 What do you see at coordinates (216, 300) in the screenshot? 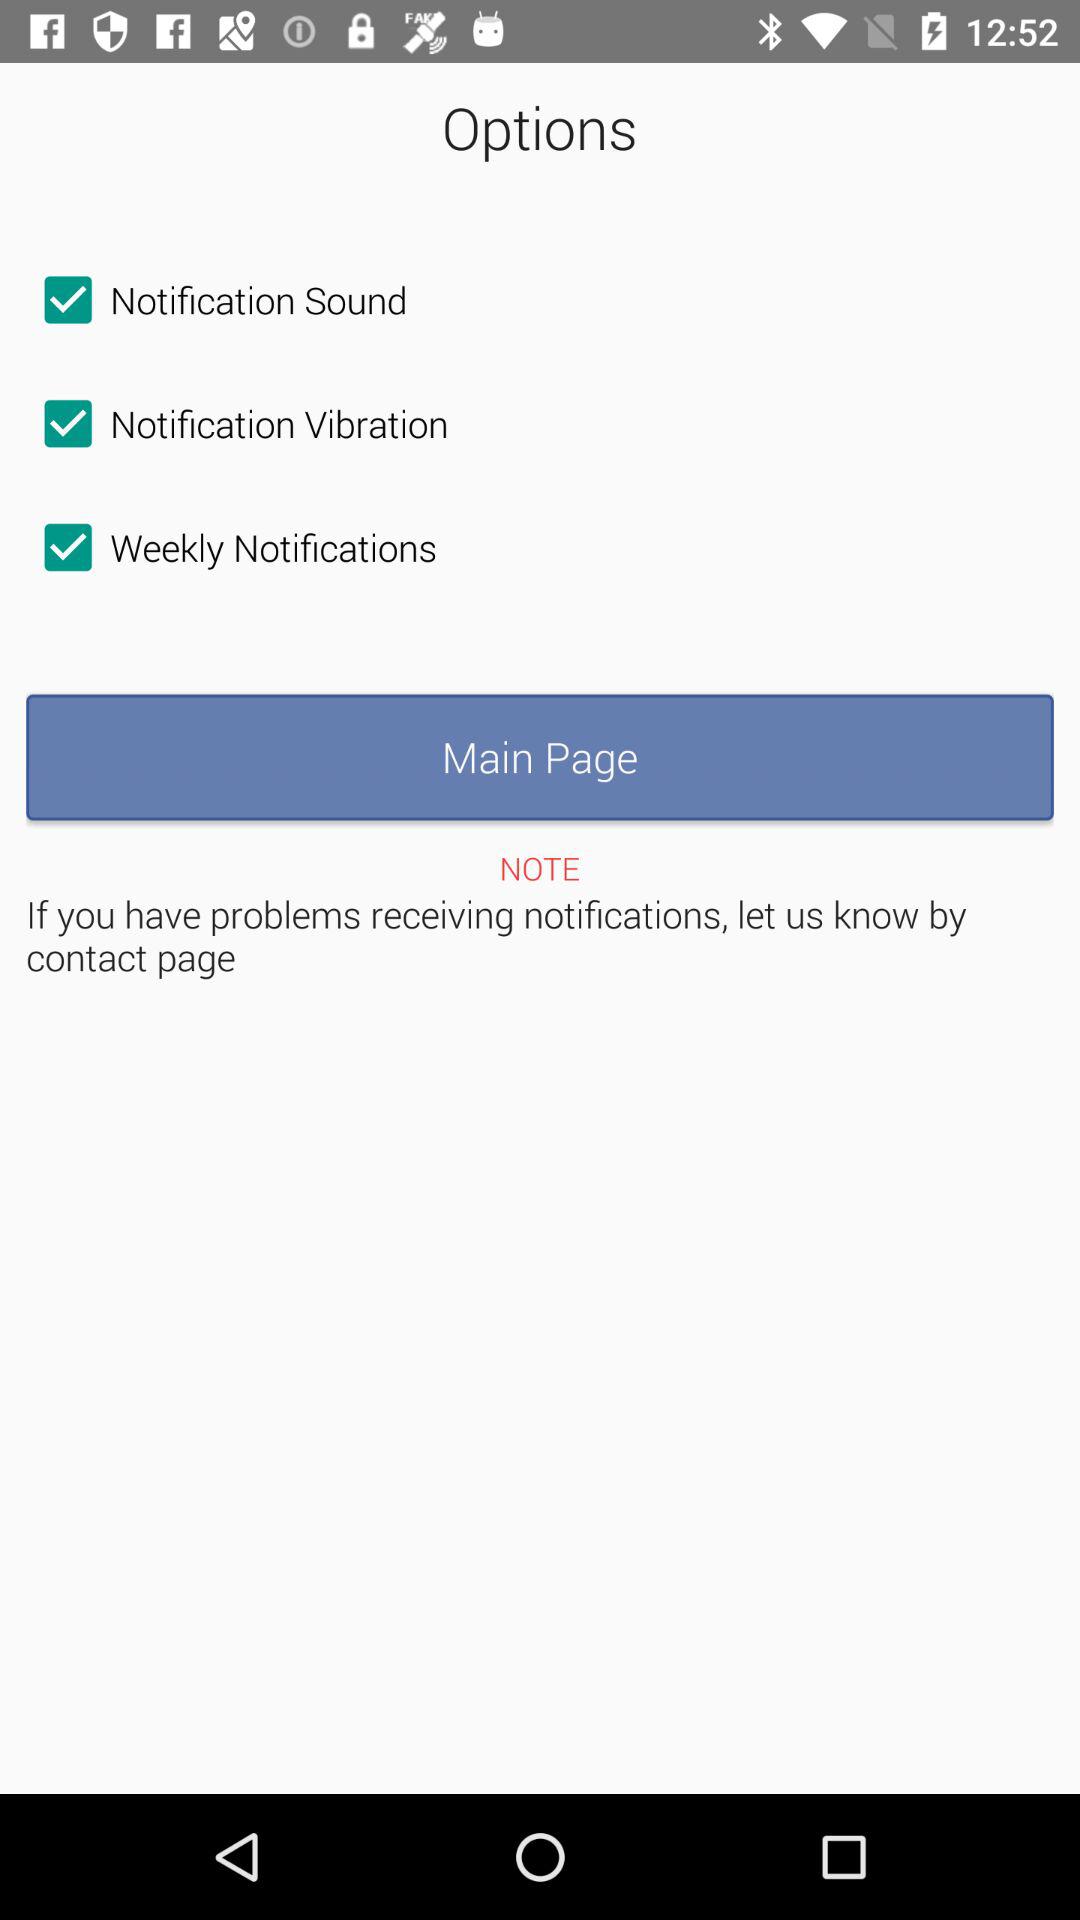
I see `open icon above the notification vibration` at bounding box center [216, 300].